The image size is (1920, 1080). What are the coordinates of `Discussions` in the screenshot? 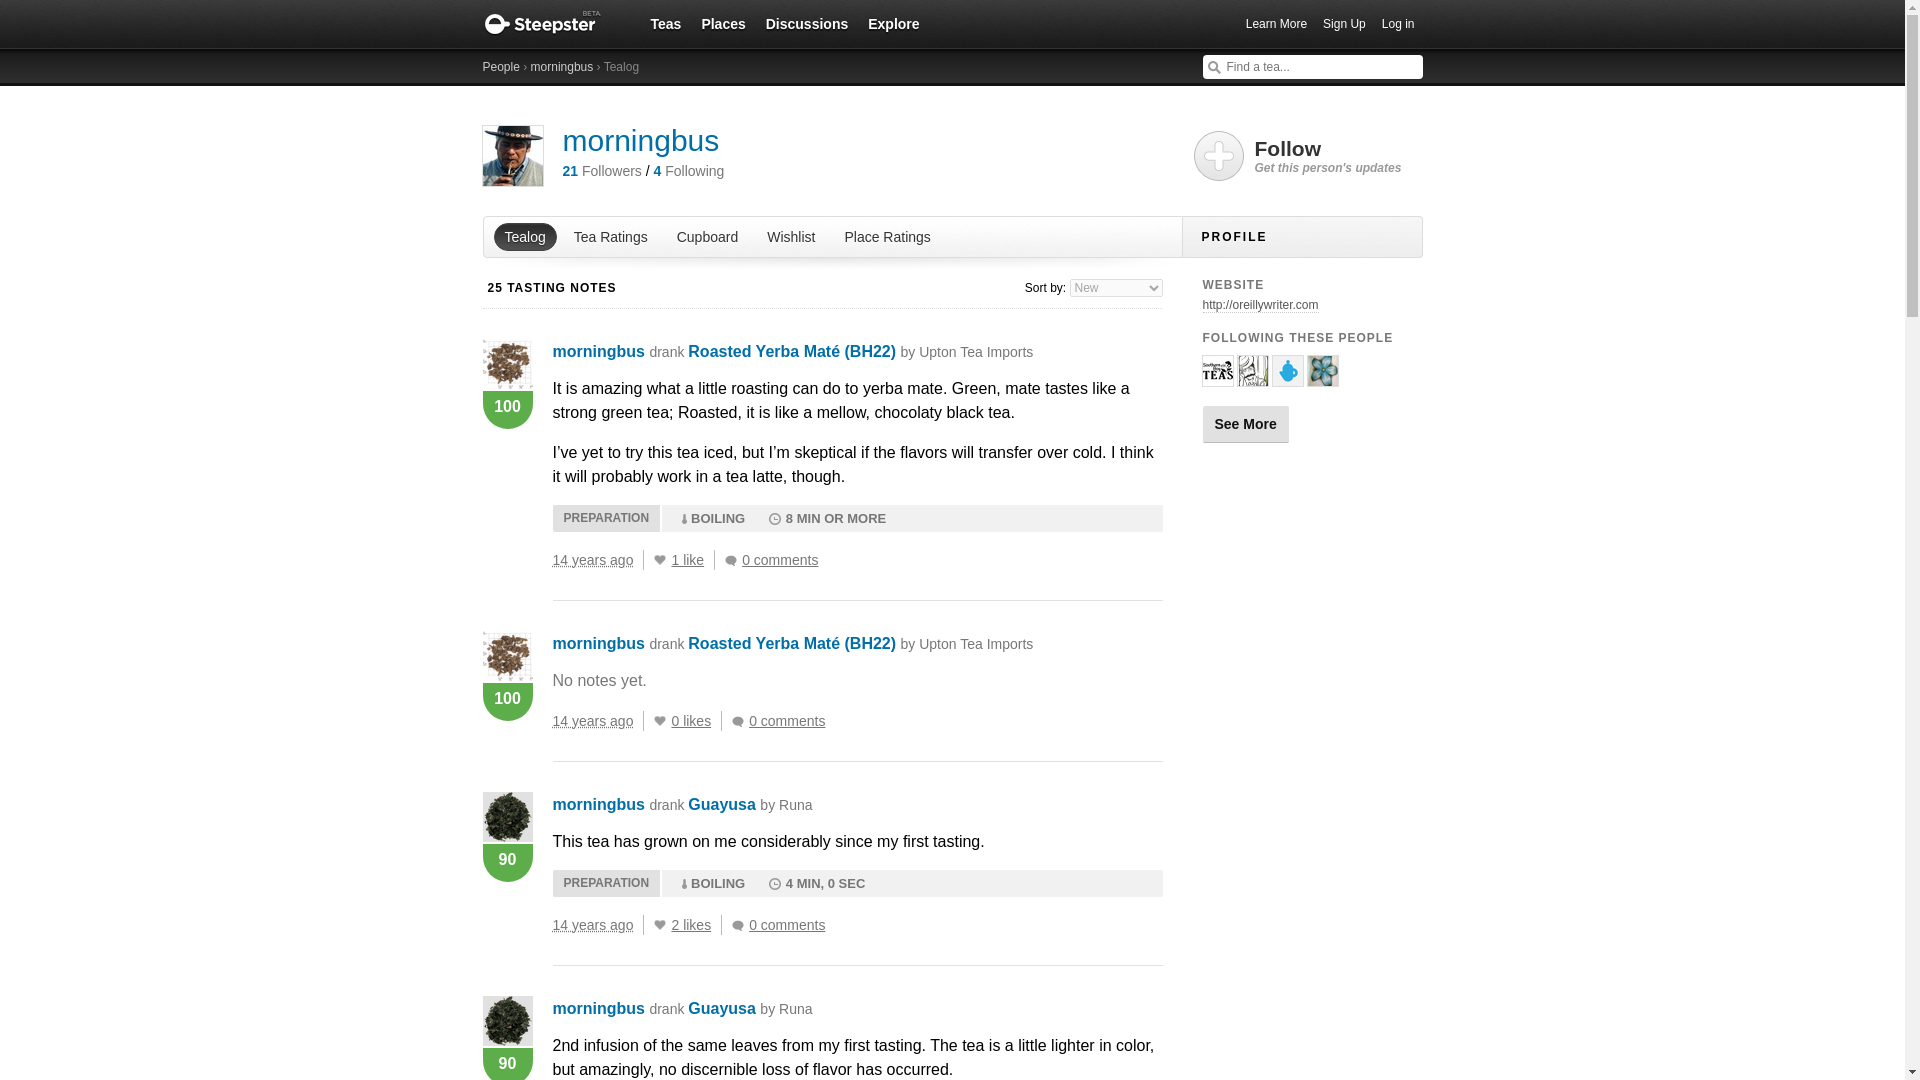 It's located at (807, 23).